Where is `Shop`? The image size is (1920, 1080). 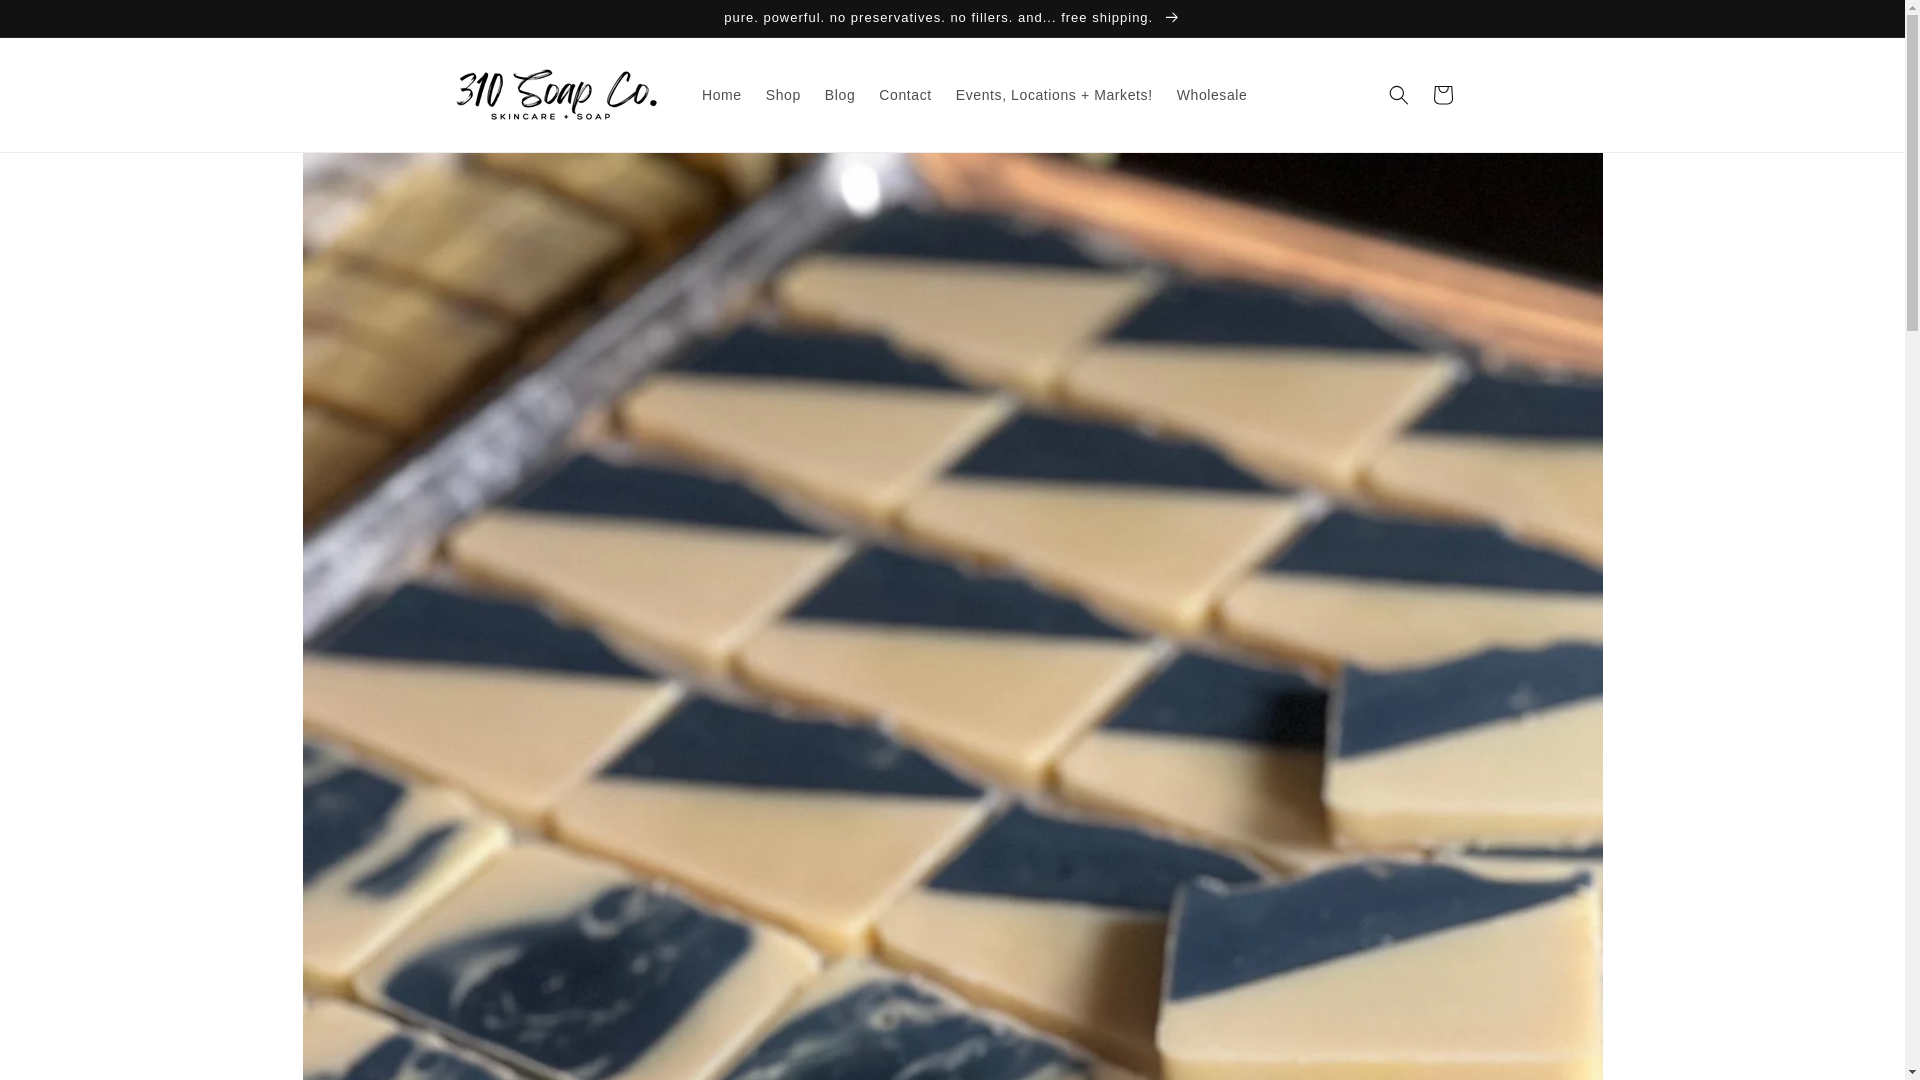
Shop is located at coordinates (783, 94).